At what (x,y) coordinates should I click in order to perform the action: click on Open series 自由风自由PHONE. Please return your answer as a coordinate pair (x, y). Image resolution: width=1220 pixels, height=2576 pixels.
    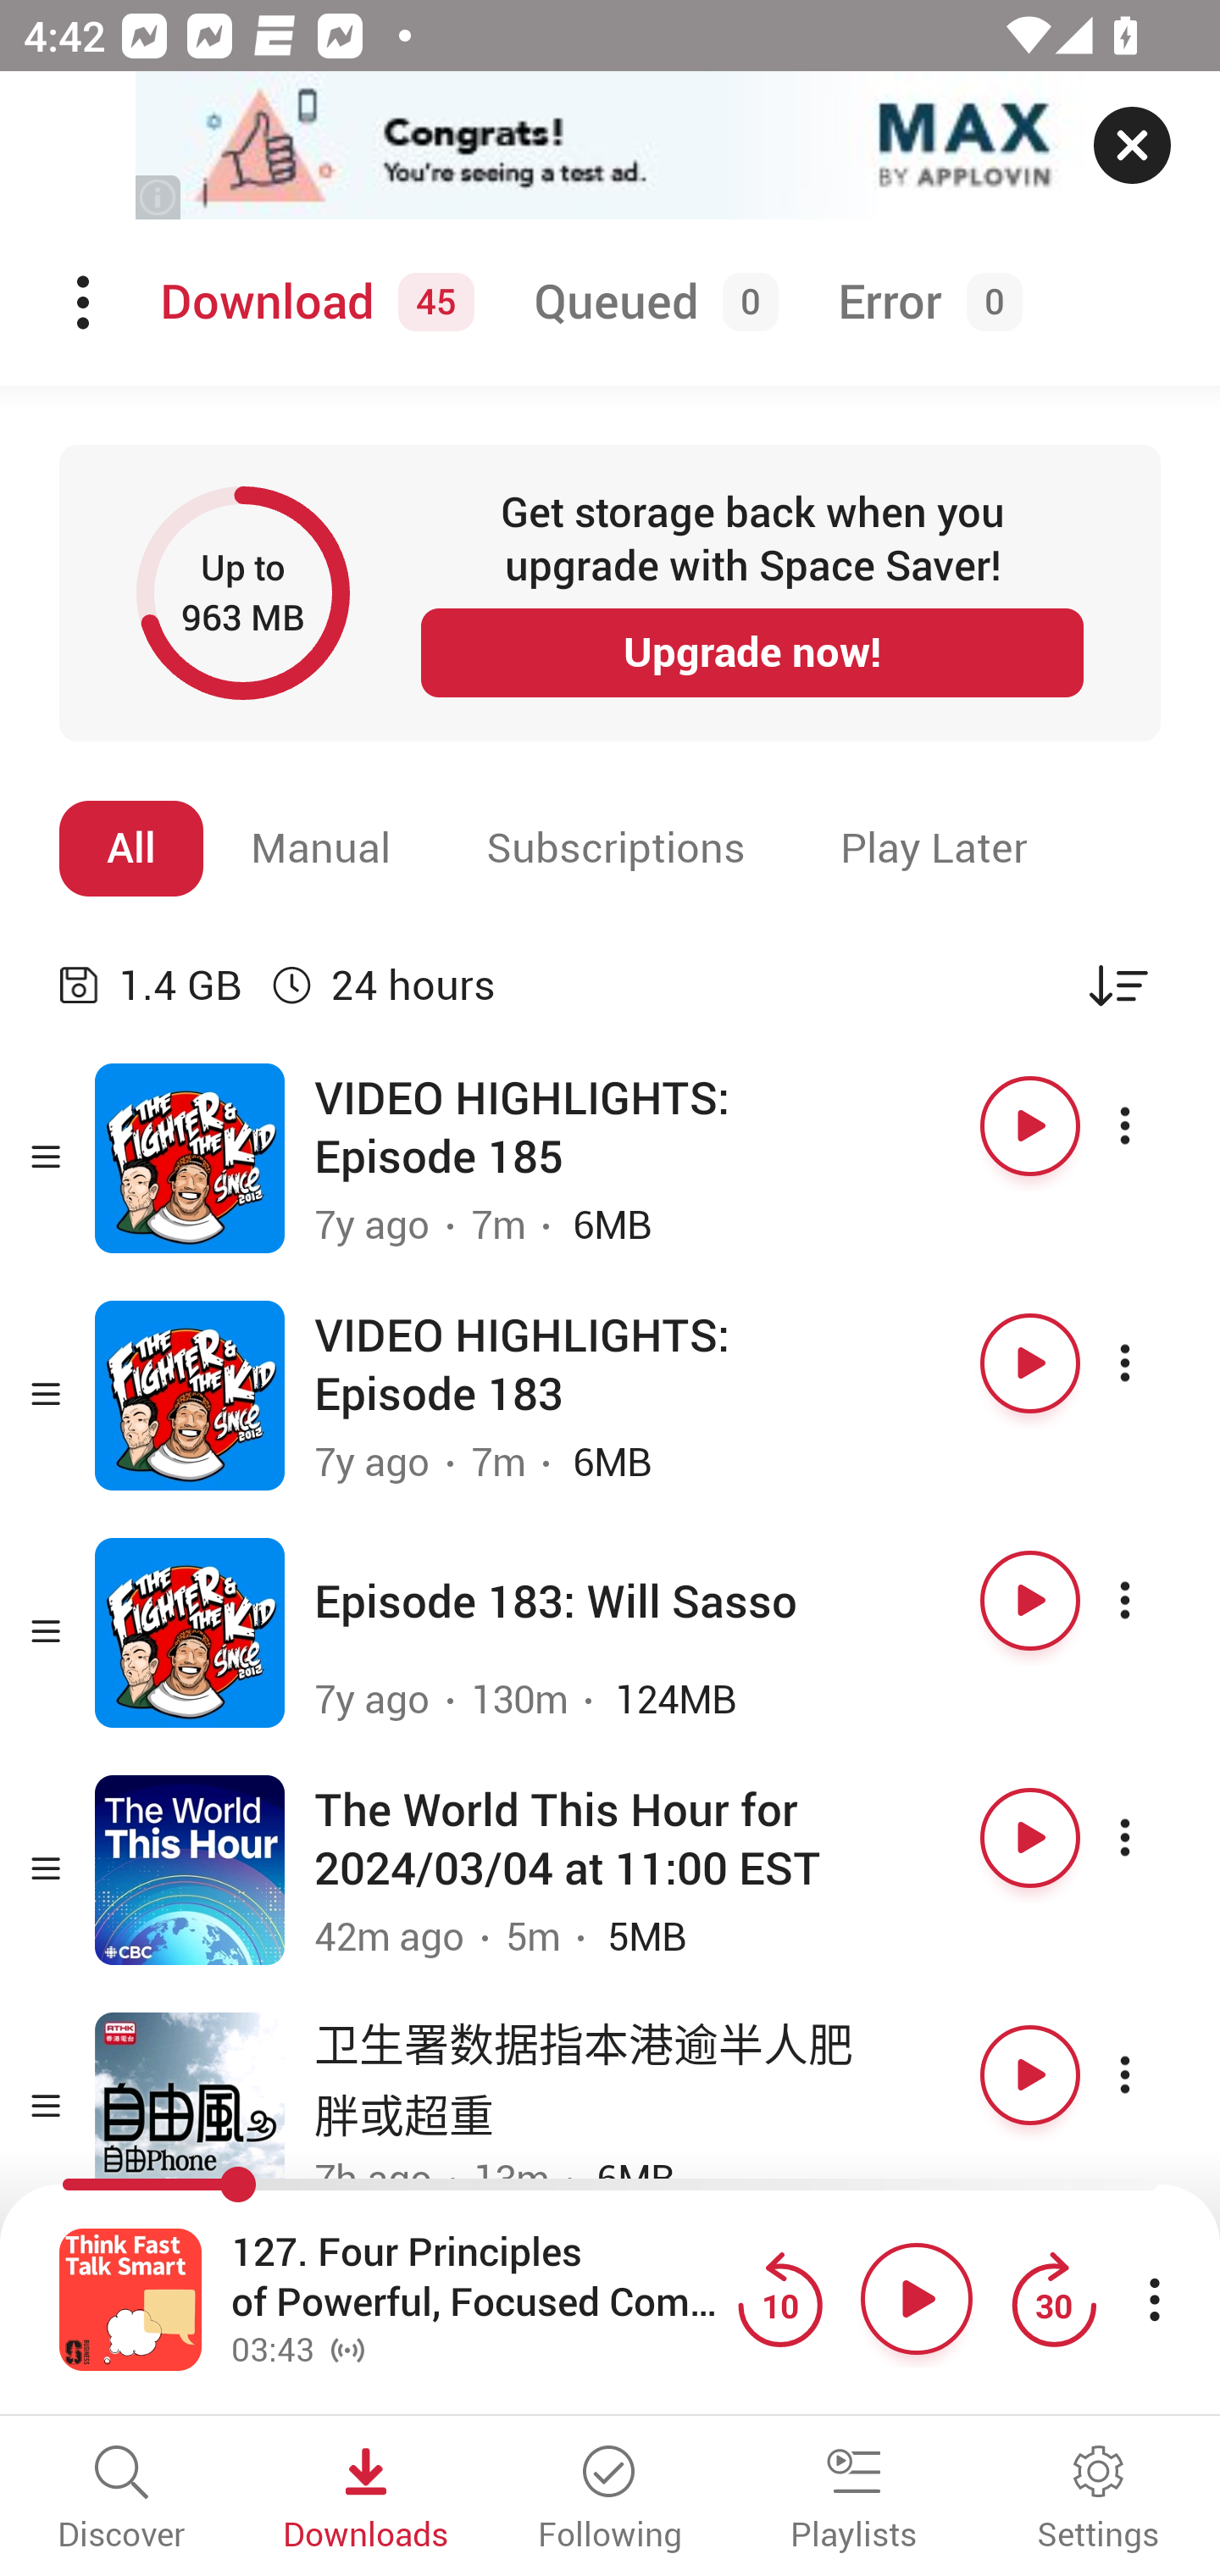
    Looking at the image, I should click on (190, 2107).